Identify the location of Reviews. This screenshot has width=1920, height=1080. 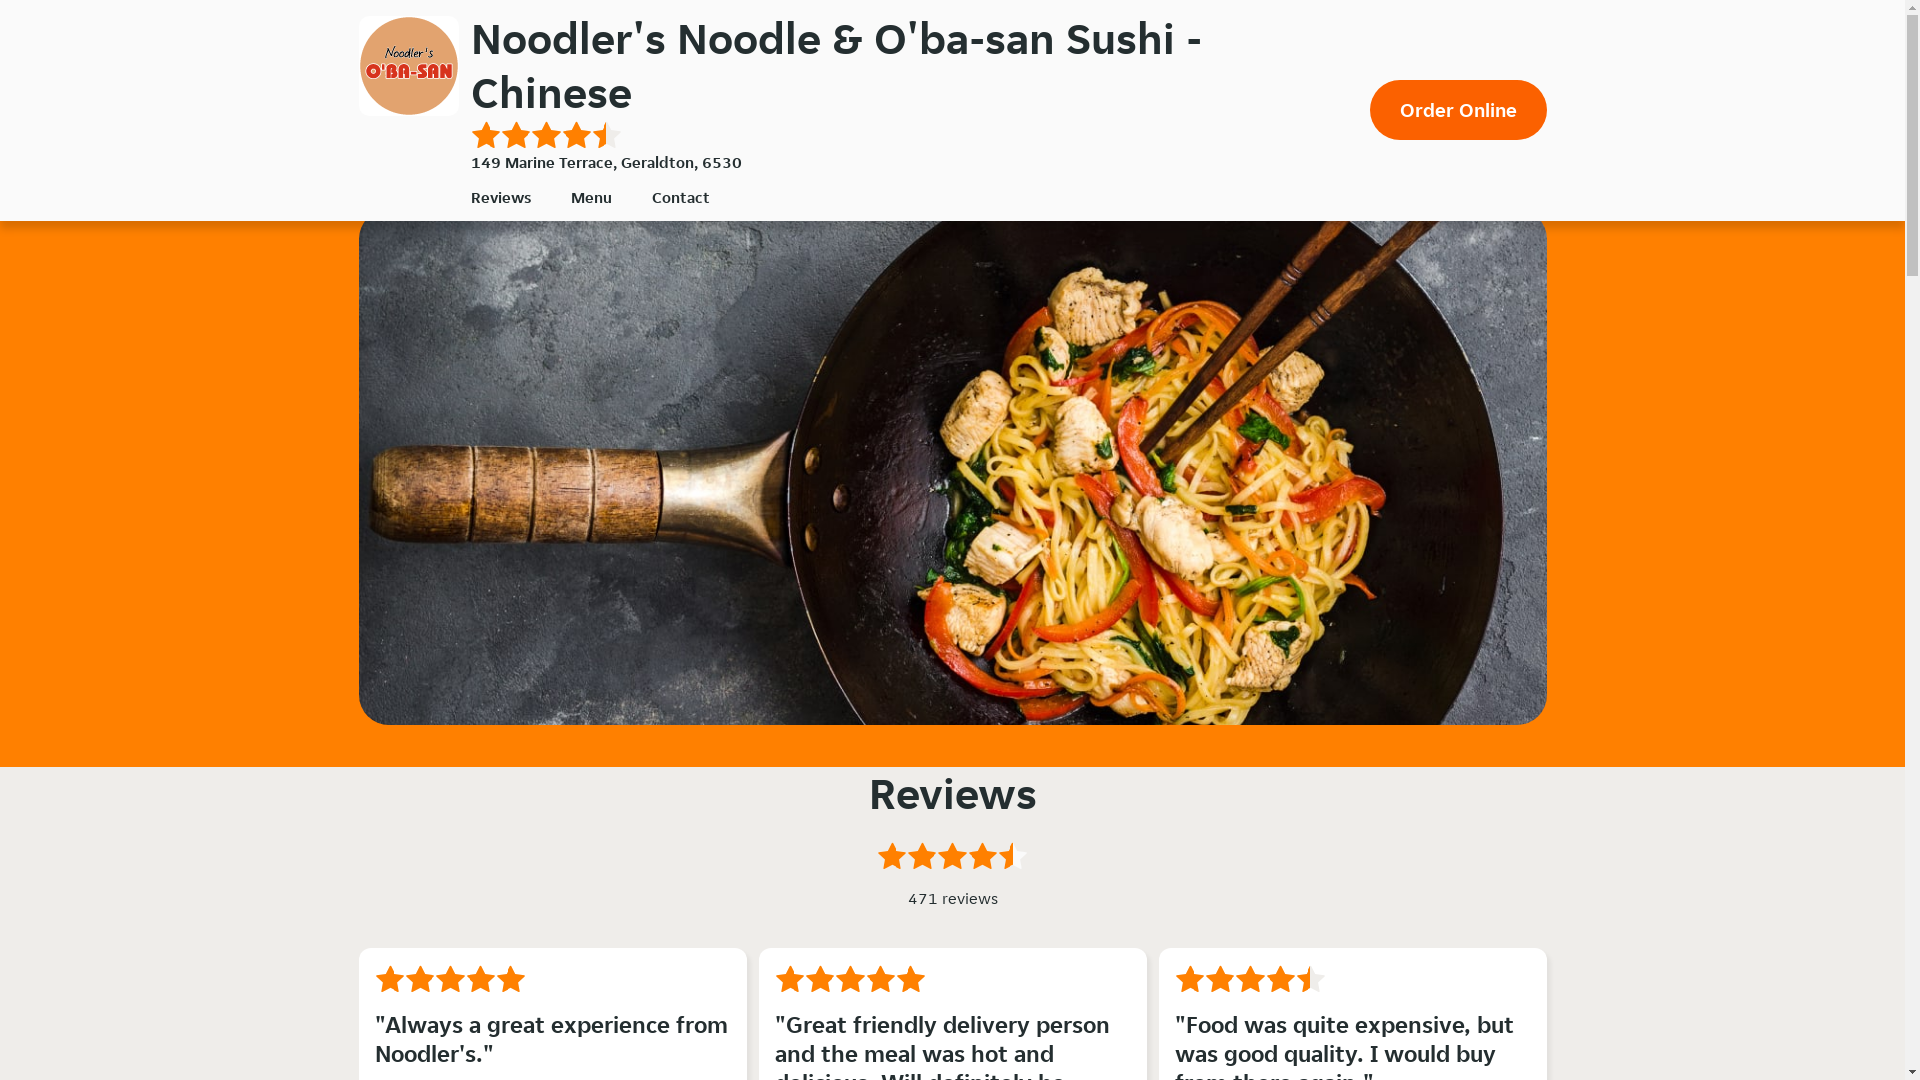
(500, 197).